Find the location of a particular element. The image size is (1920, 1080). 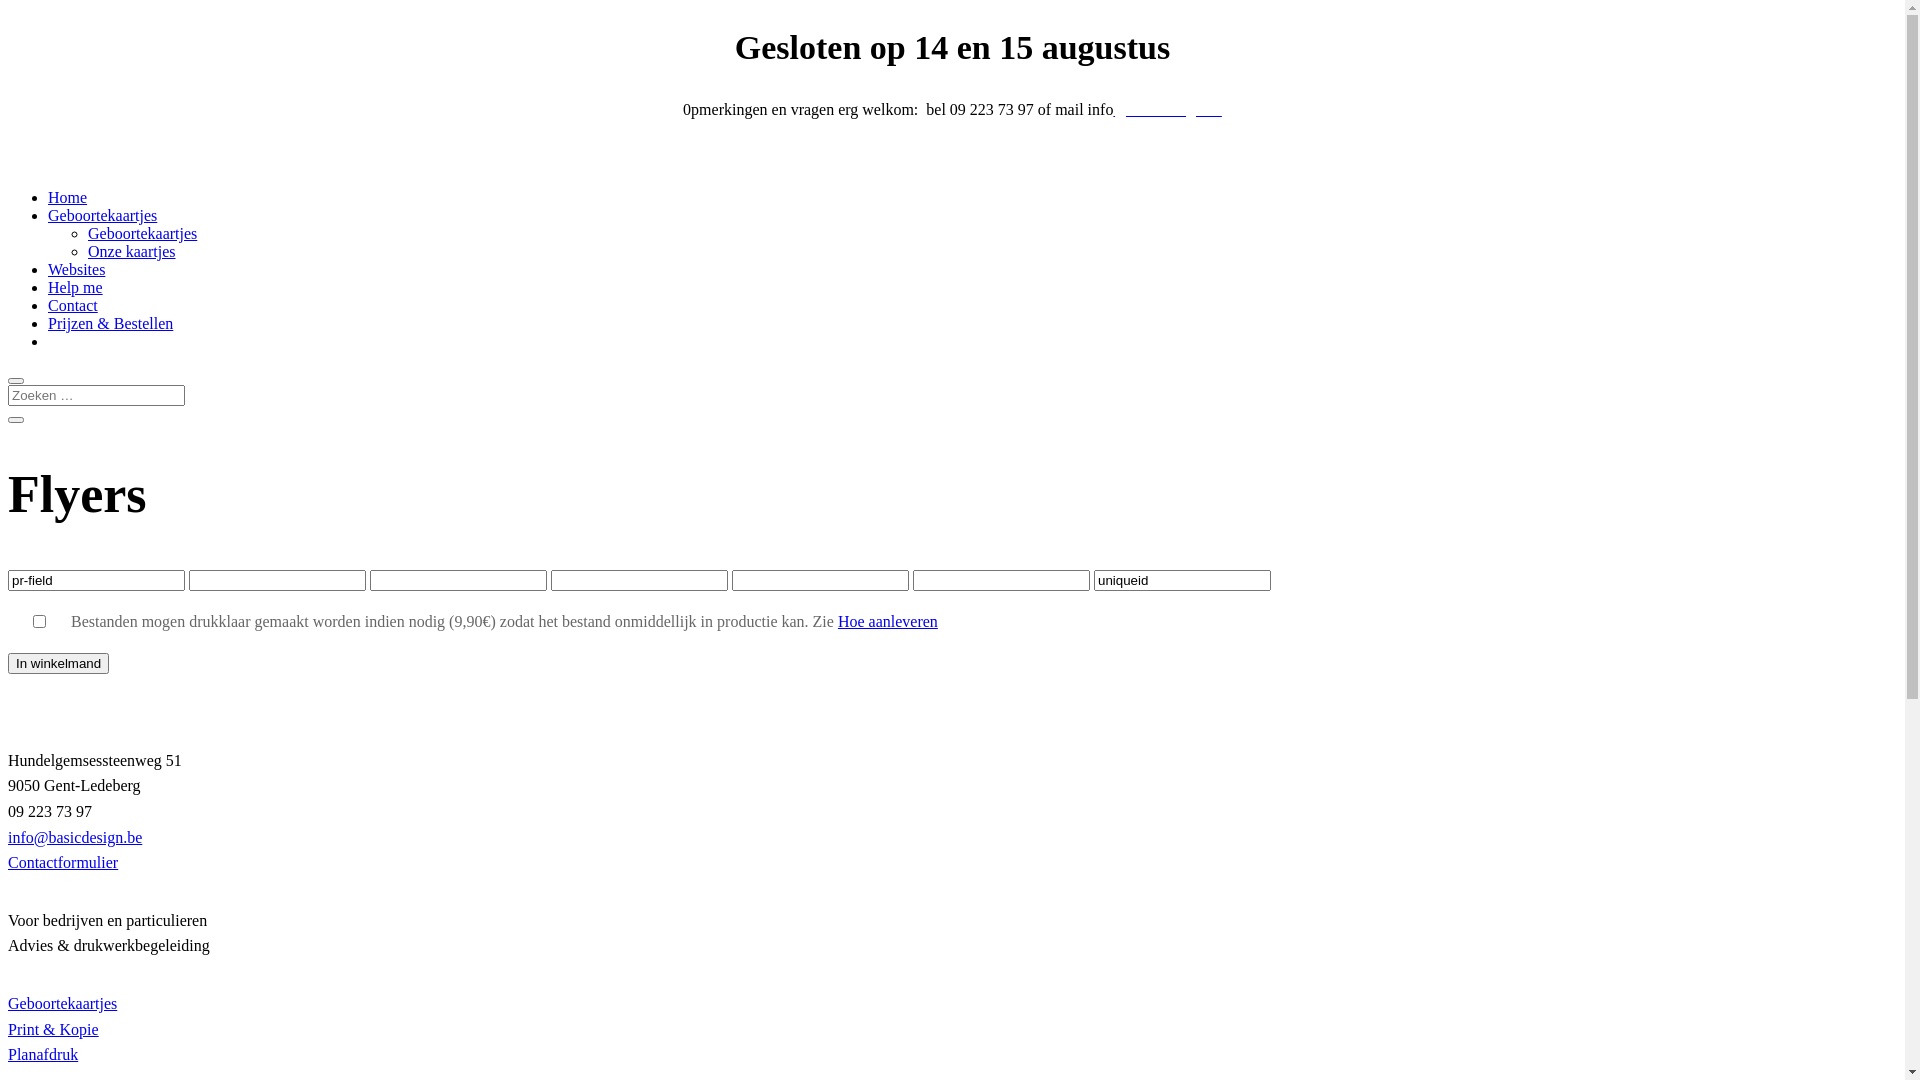

Geboortekaartjes is located at coordinates (62, 1004).